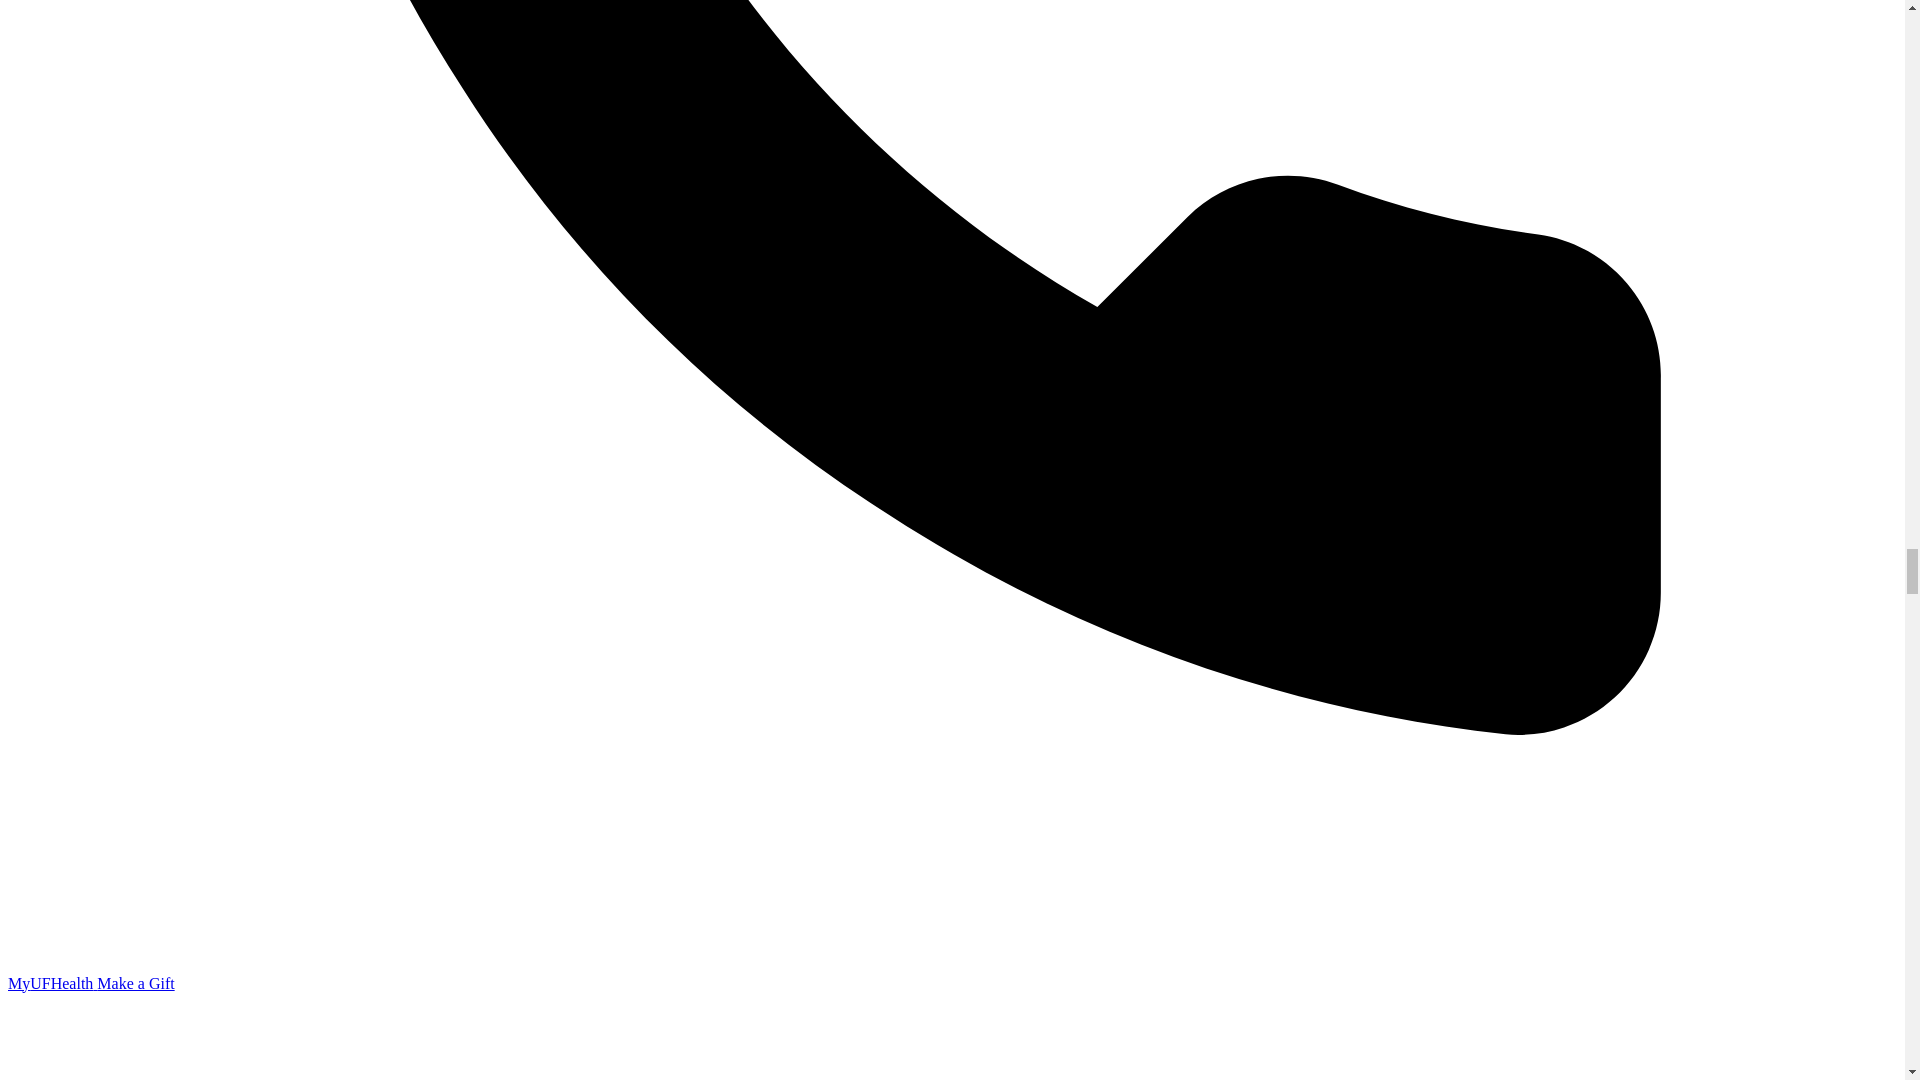 The width and height of the screenshot is (1920, 1080). I want to click on MyUFHealth, so click(52, 982).